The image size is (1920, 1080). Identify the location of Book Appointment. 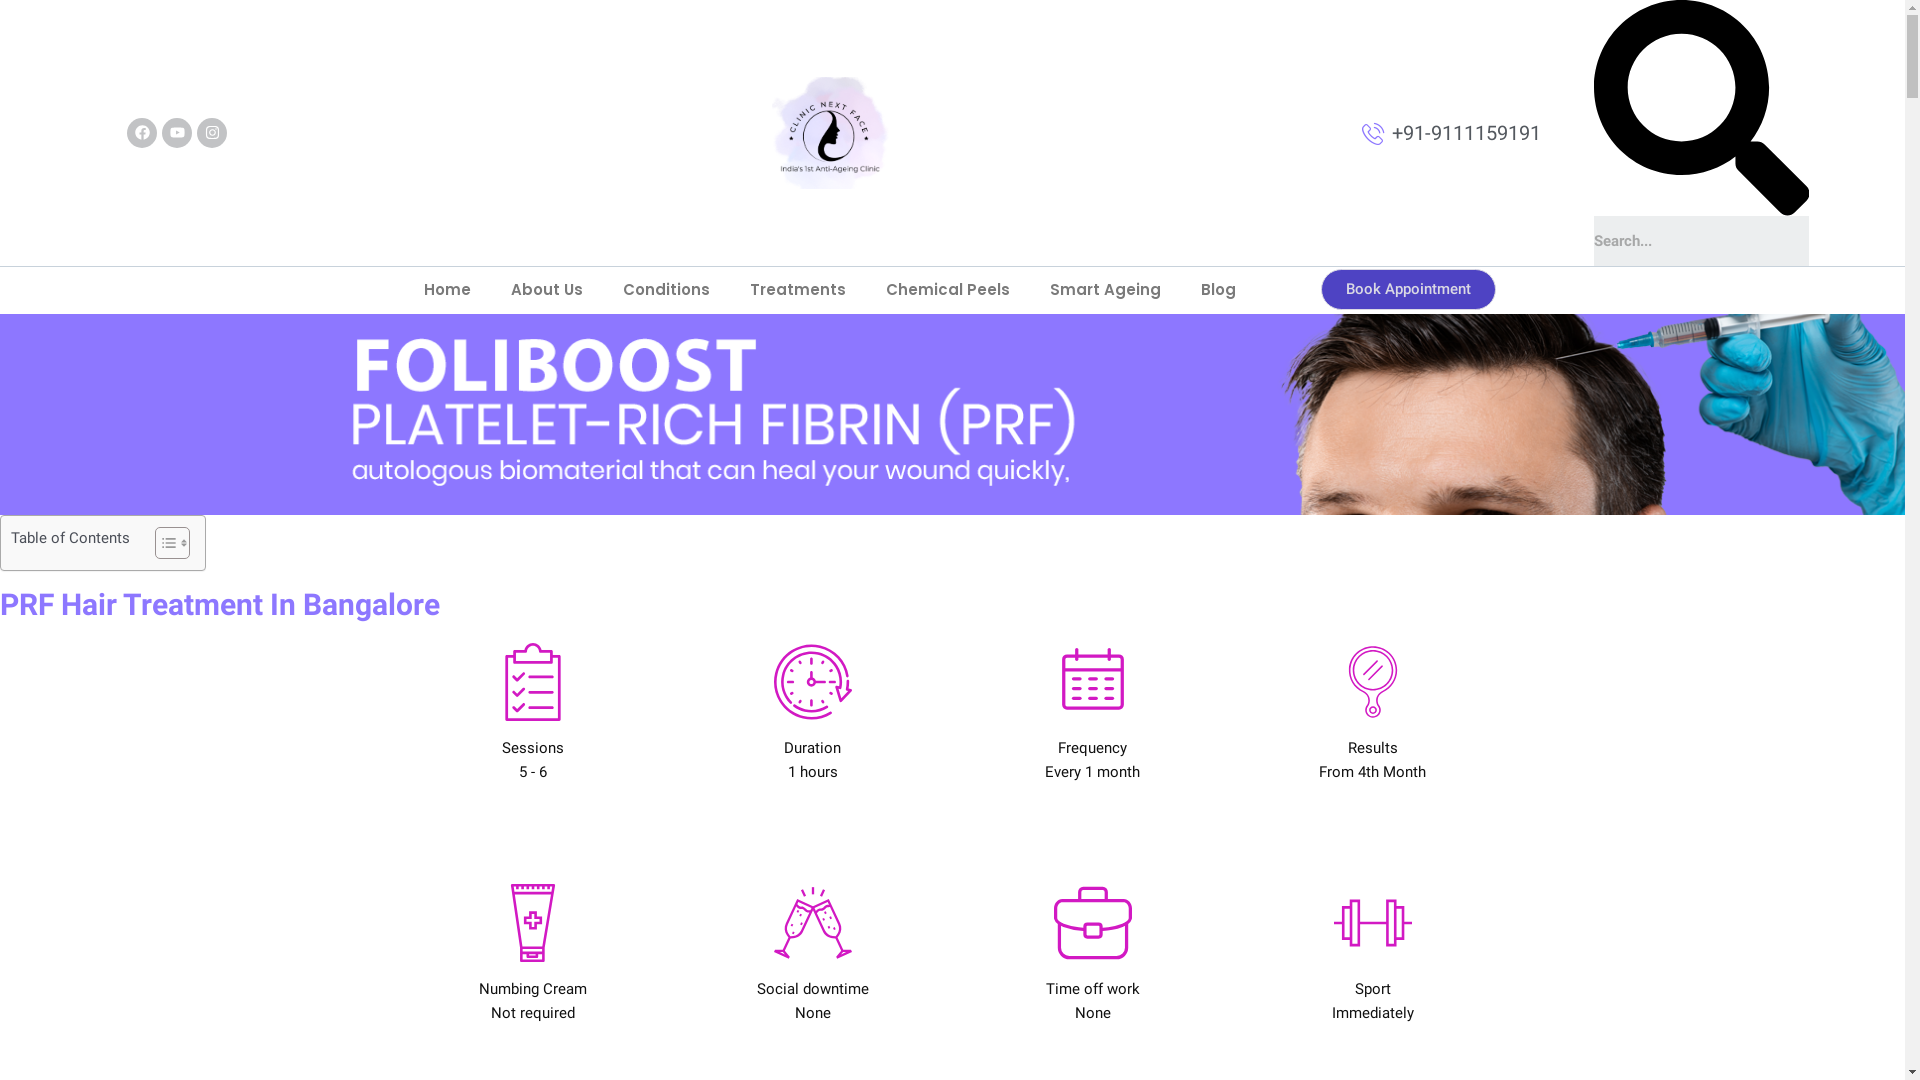
(1408, 290).